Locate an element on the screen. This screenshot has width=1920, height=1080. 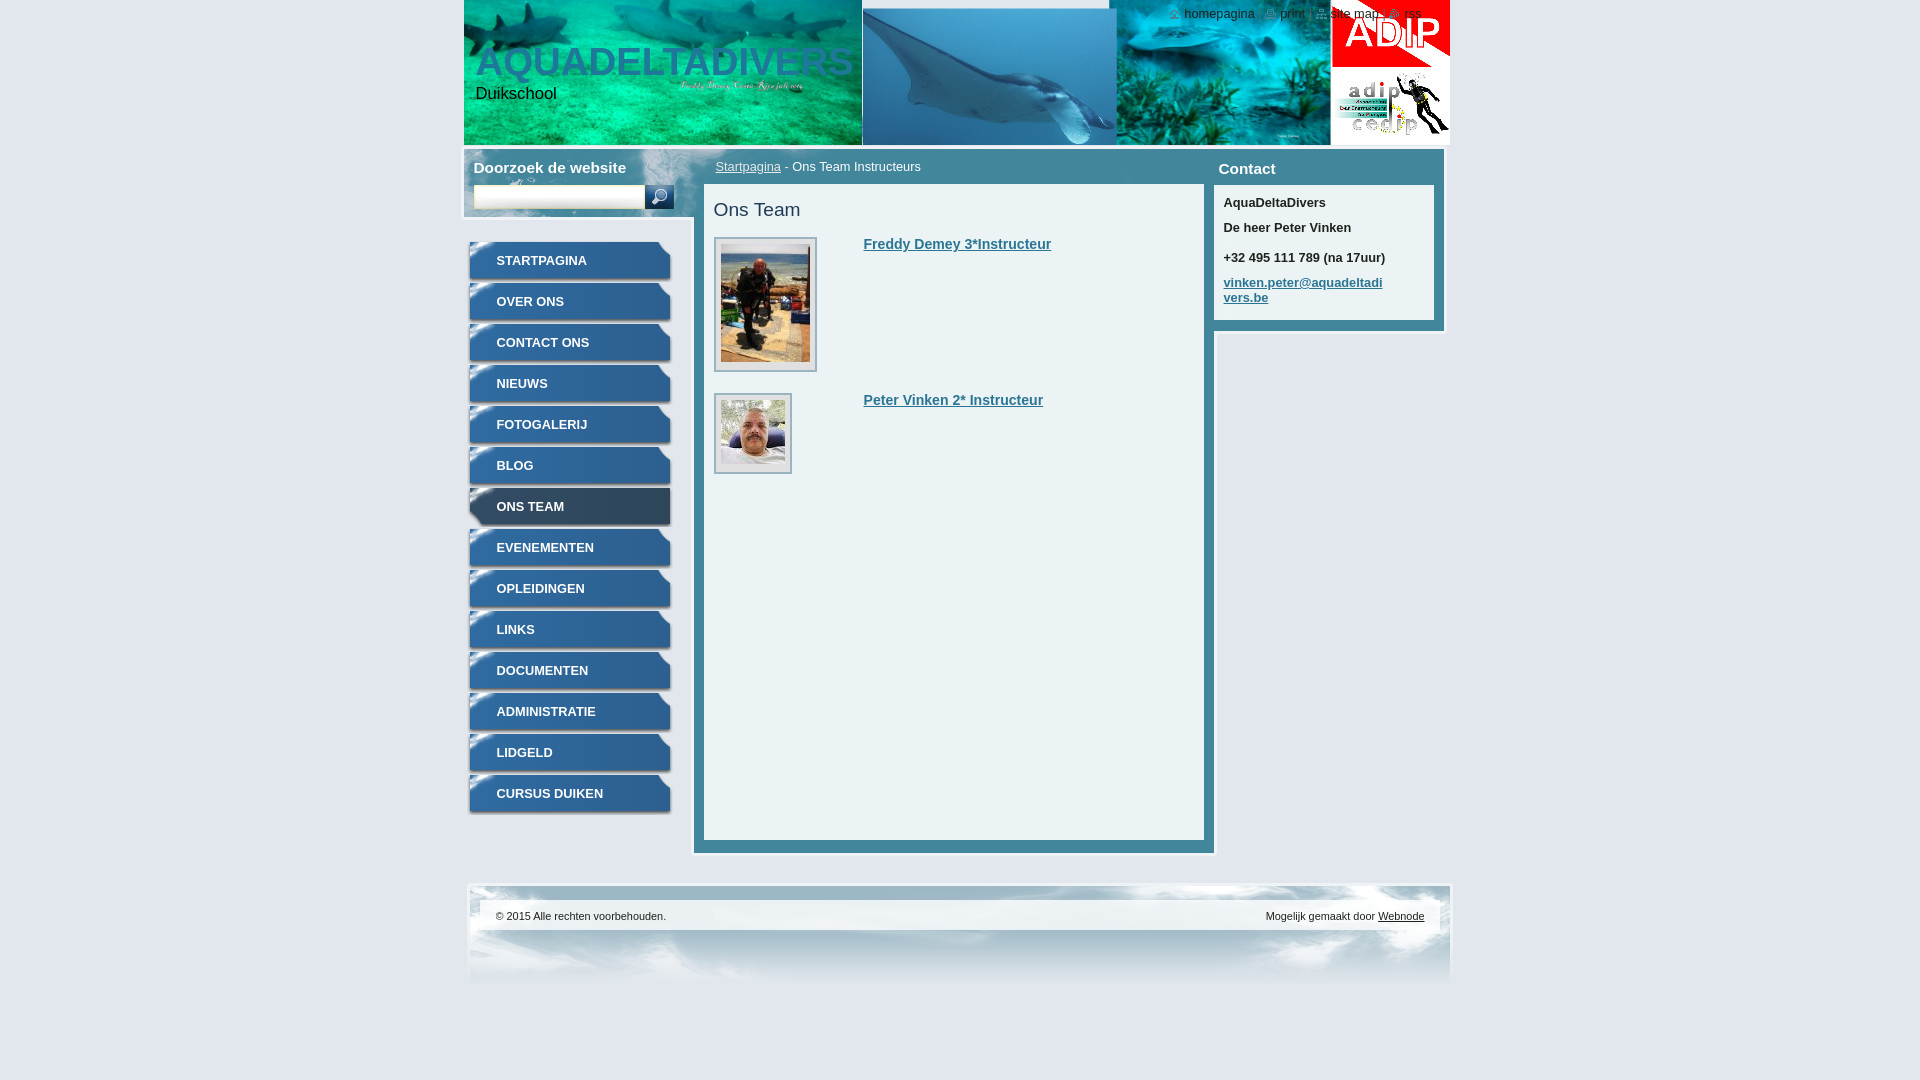
BLOG is located at coordinates (569, 466).